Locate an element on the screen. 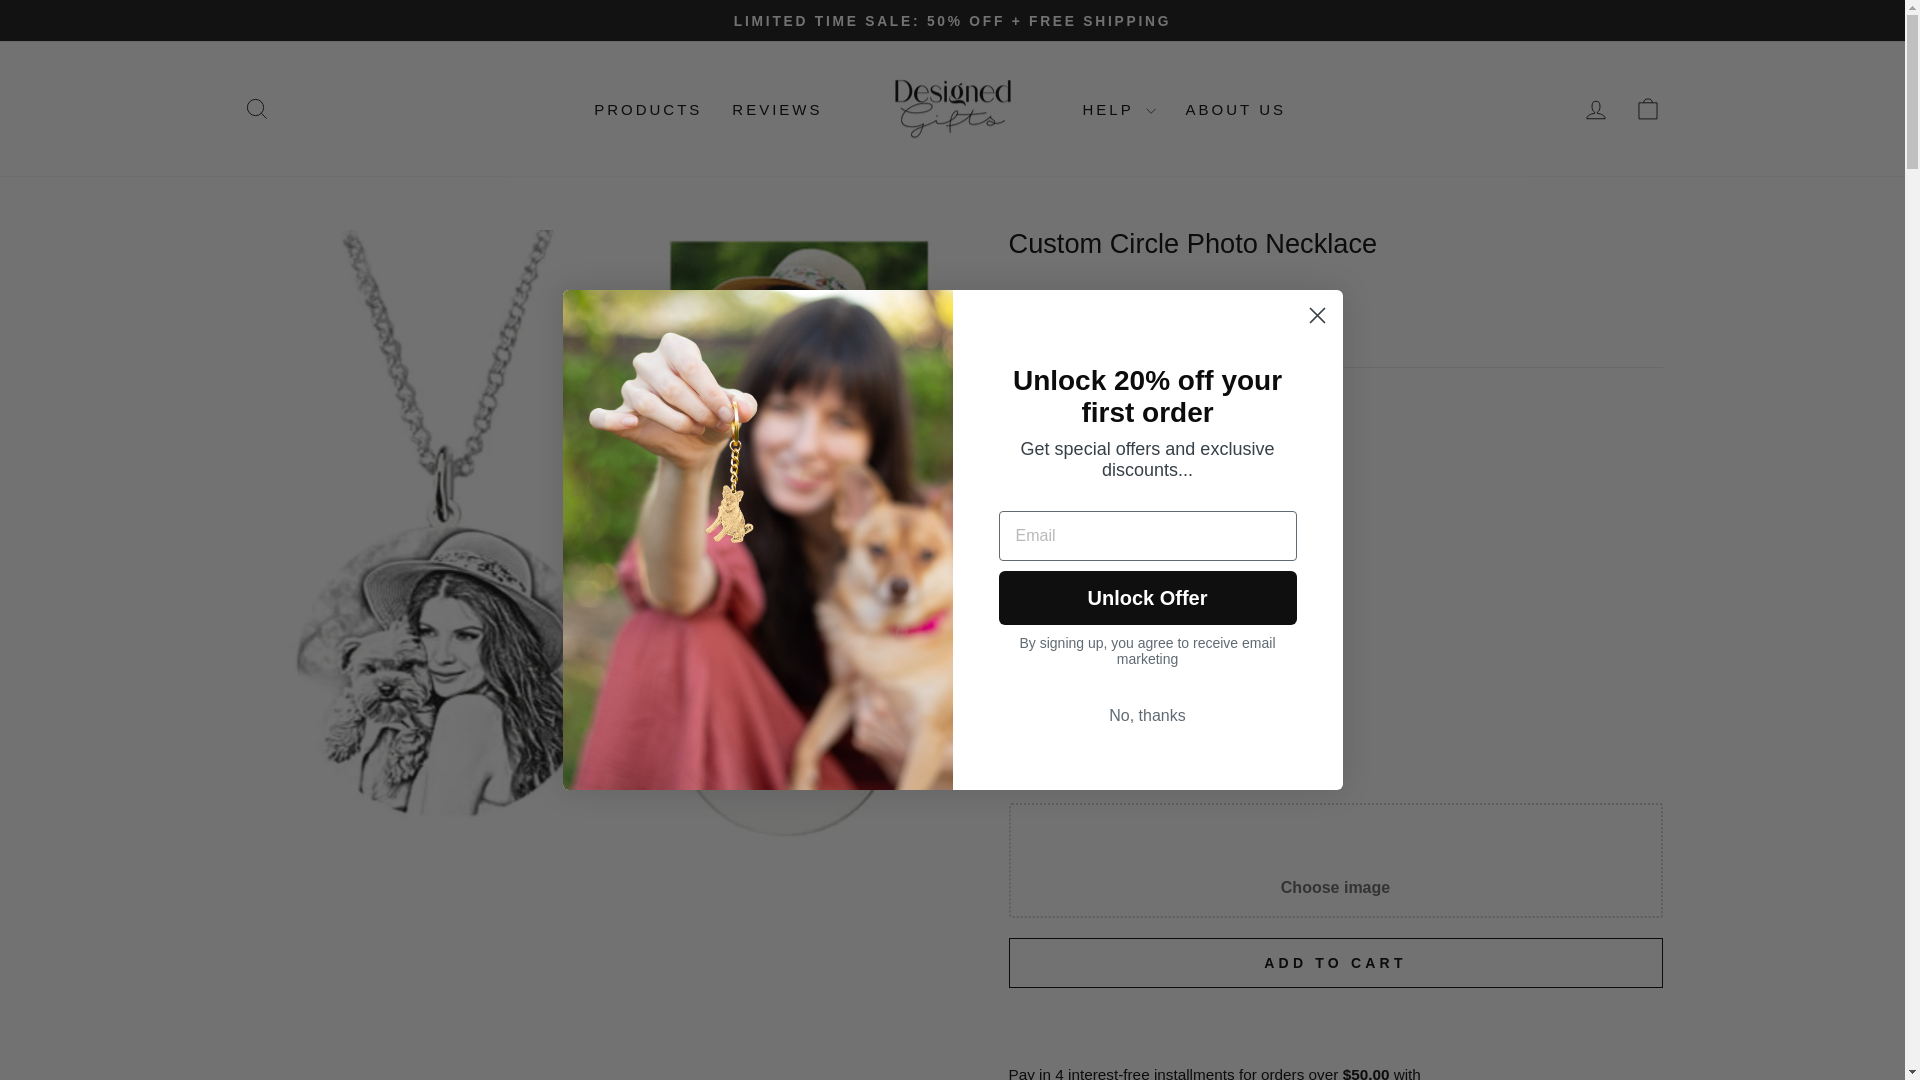  Choose image is located at coordinates (648, 108).